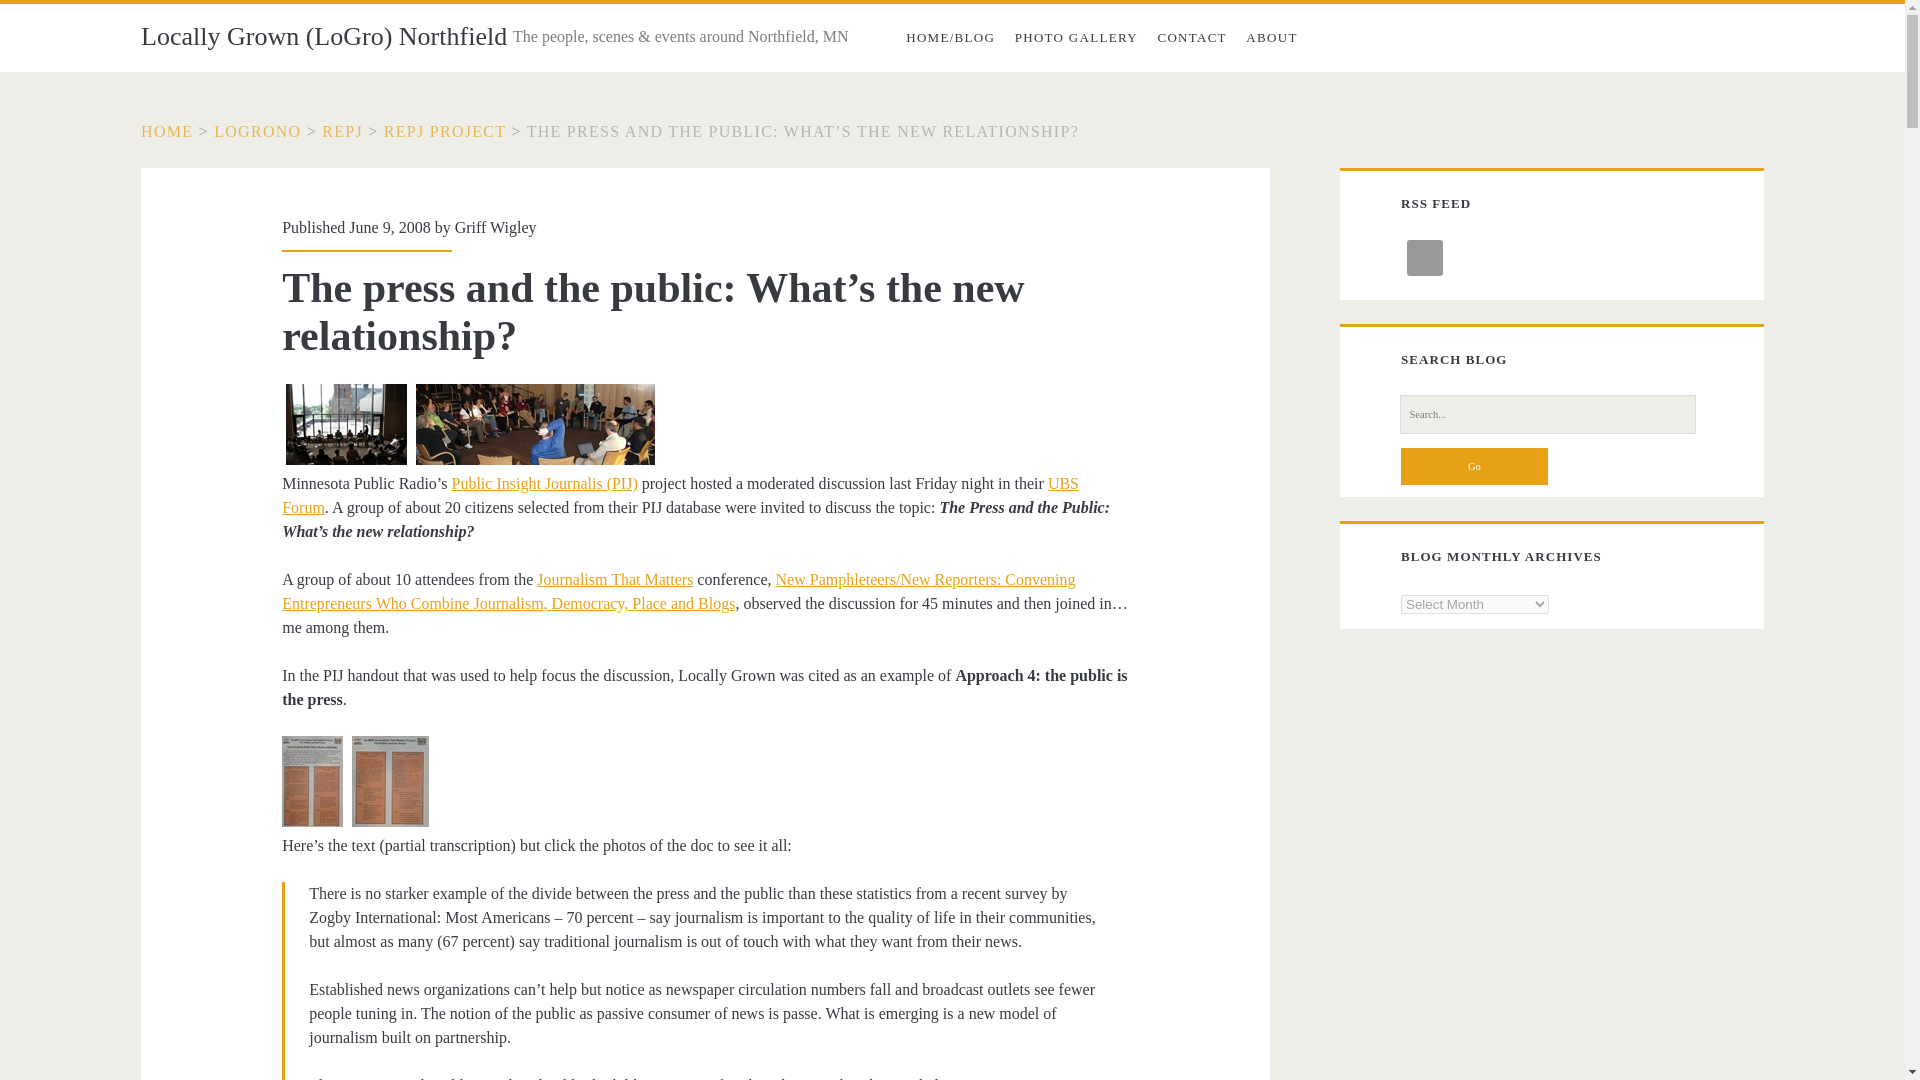 The image size is (1920, 1080). What do you see at coordinates (496, 228) in the screenshot?
I see `Griff Wigley` at bounding box center [496, 228].